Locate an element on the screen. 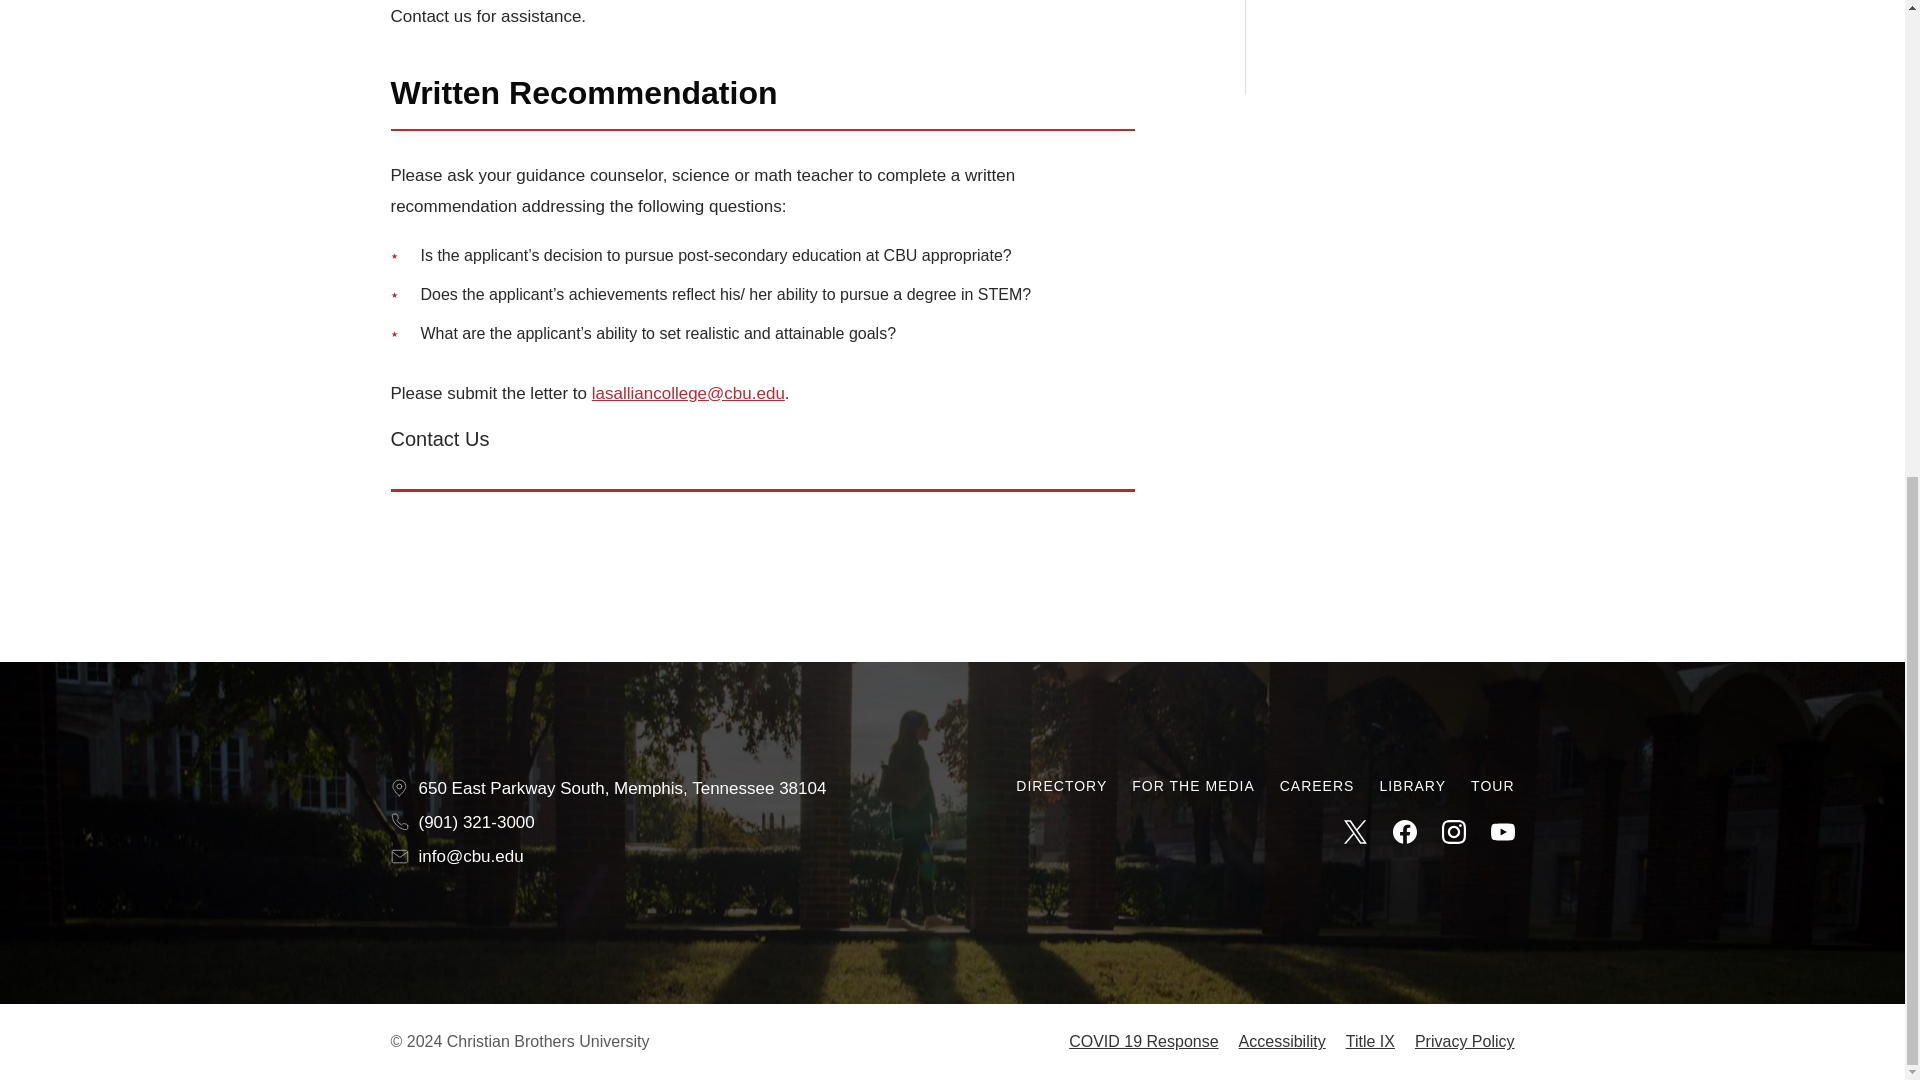 This screenshot has height=1080, width=1920. CBU on YouTube is located at coordinates (1502, 831).